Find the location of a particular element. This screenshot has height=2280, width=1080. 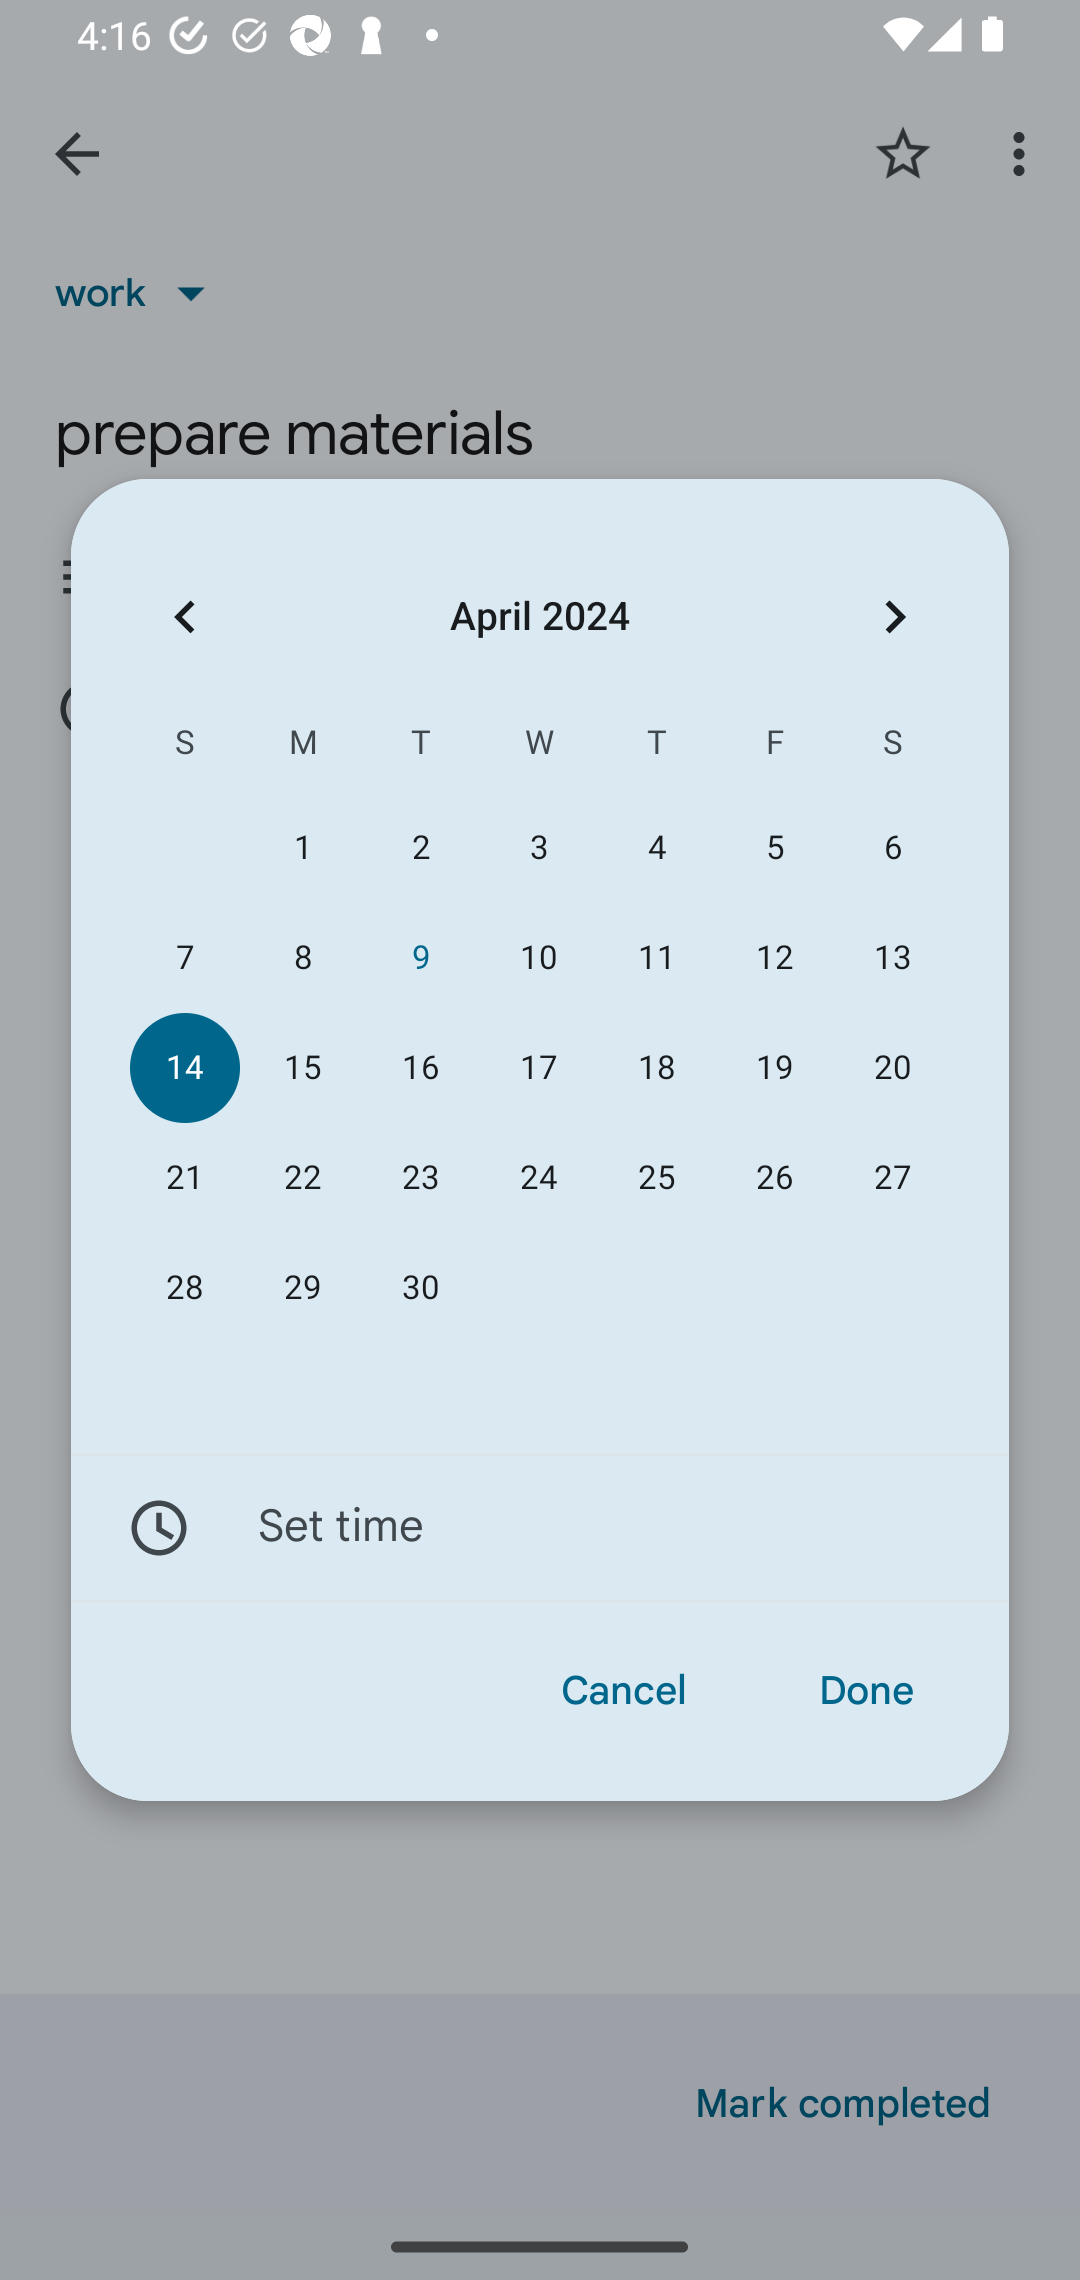

7 07 April 2024 is located at coordinates (185, 957).